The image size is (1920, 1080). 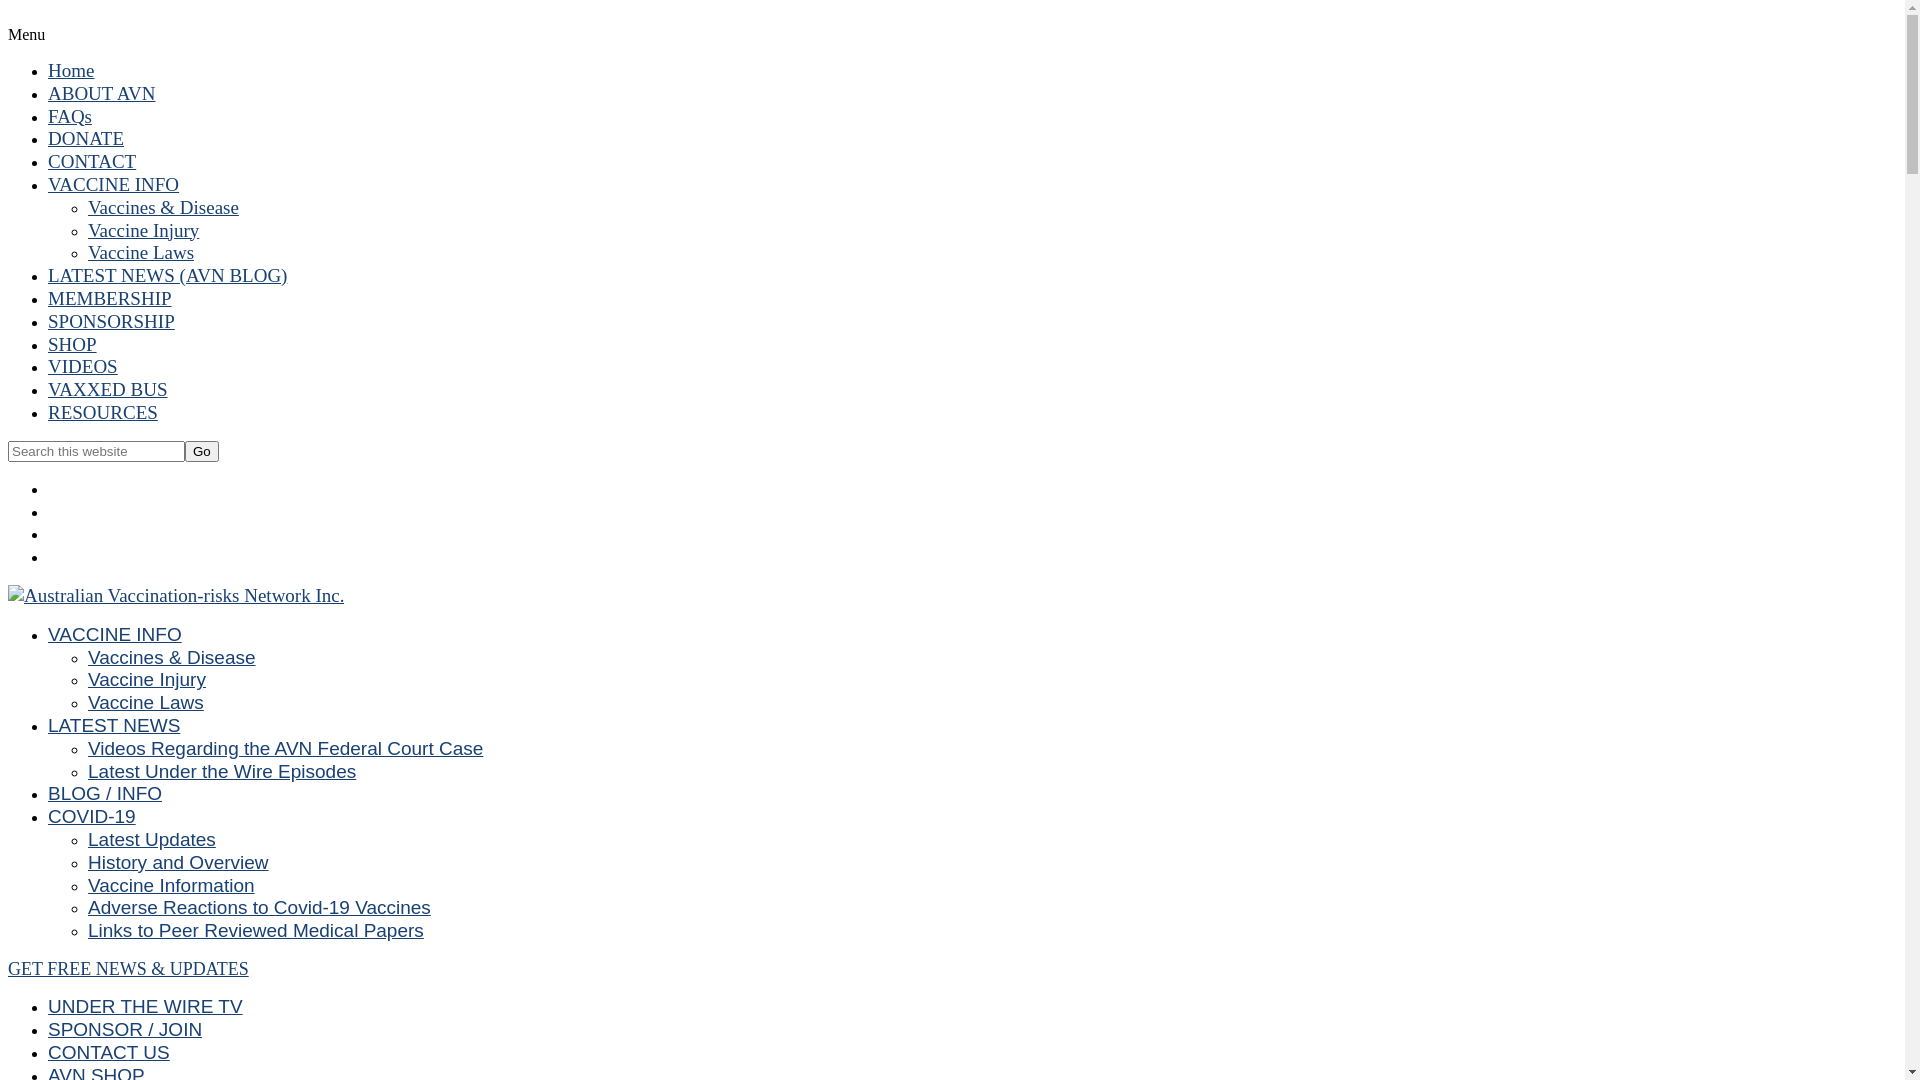 I want to click on COVID-19, so click(x=92, y=816).